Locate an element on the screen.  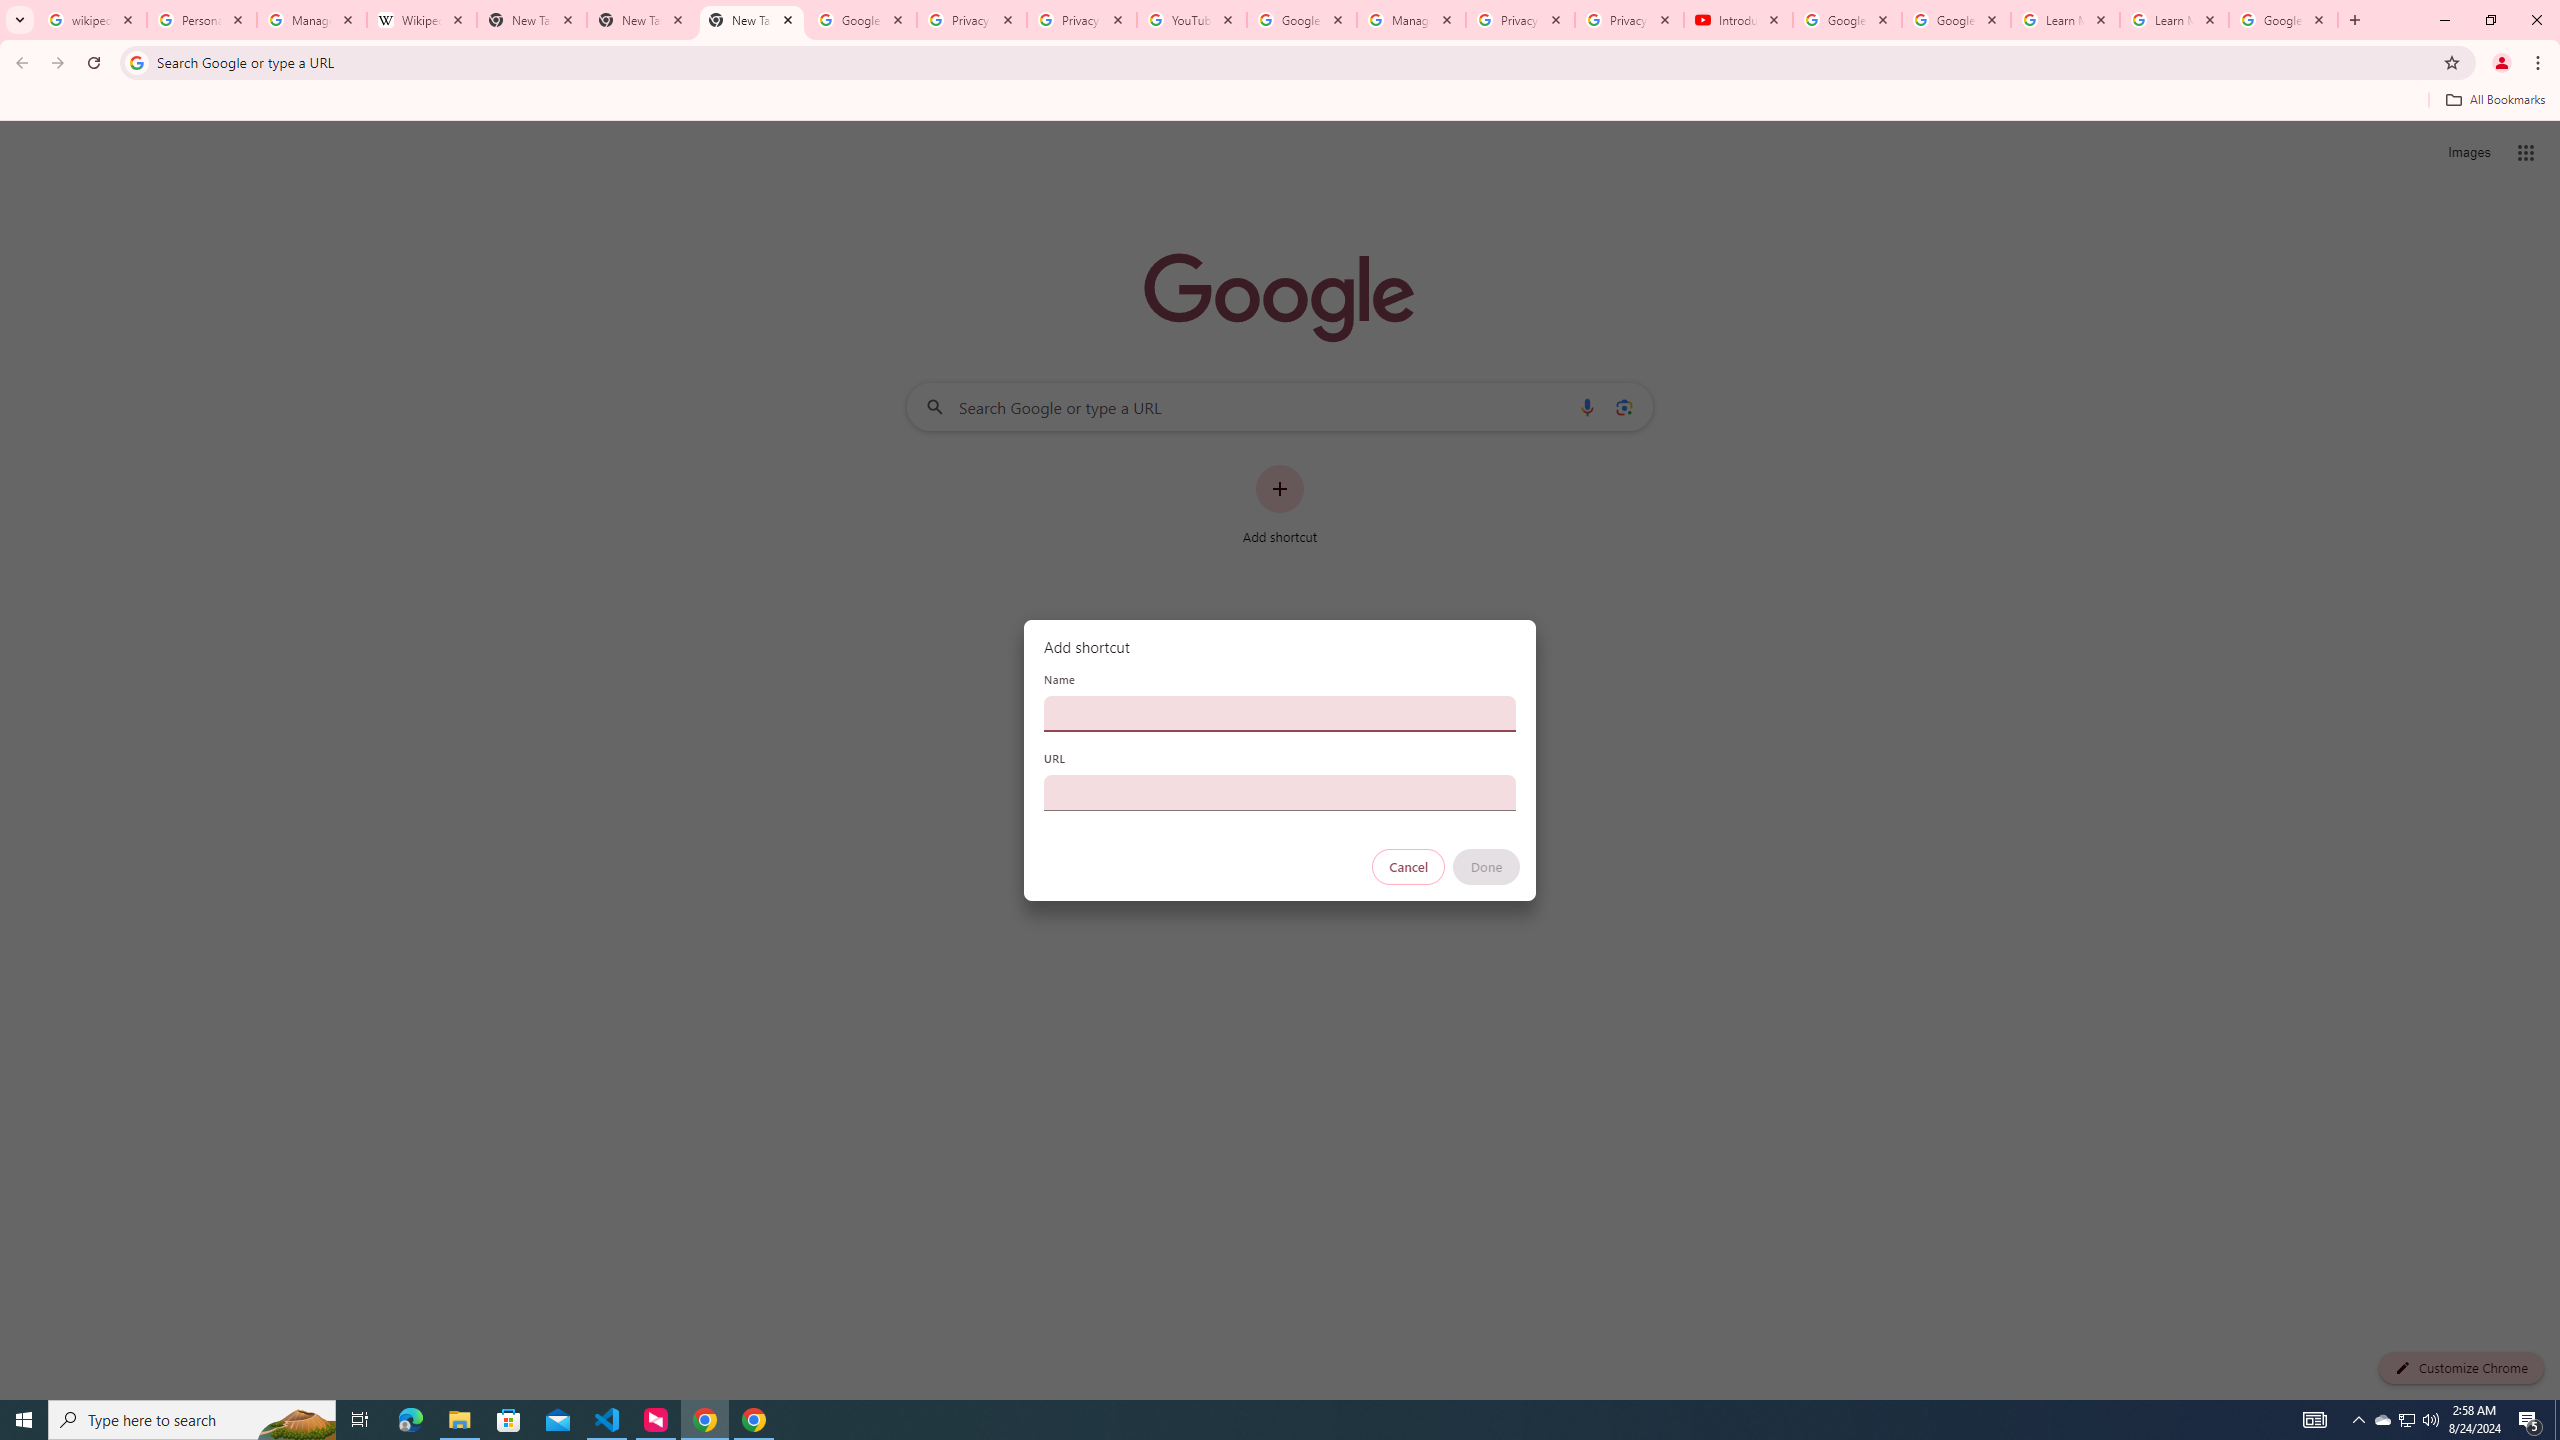
Google Account is located at coordinates (2283, 20).